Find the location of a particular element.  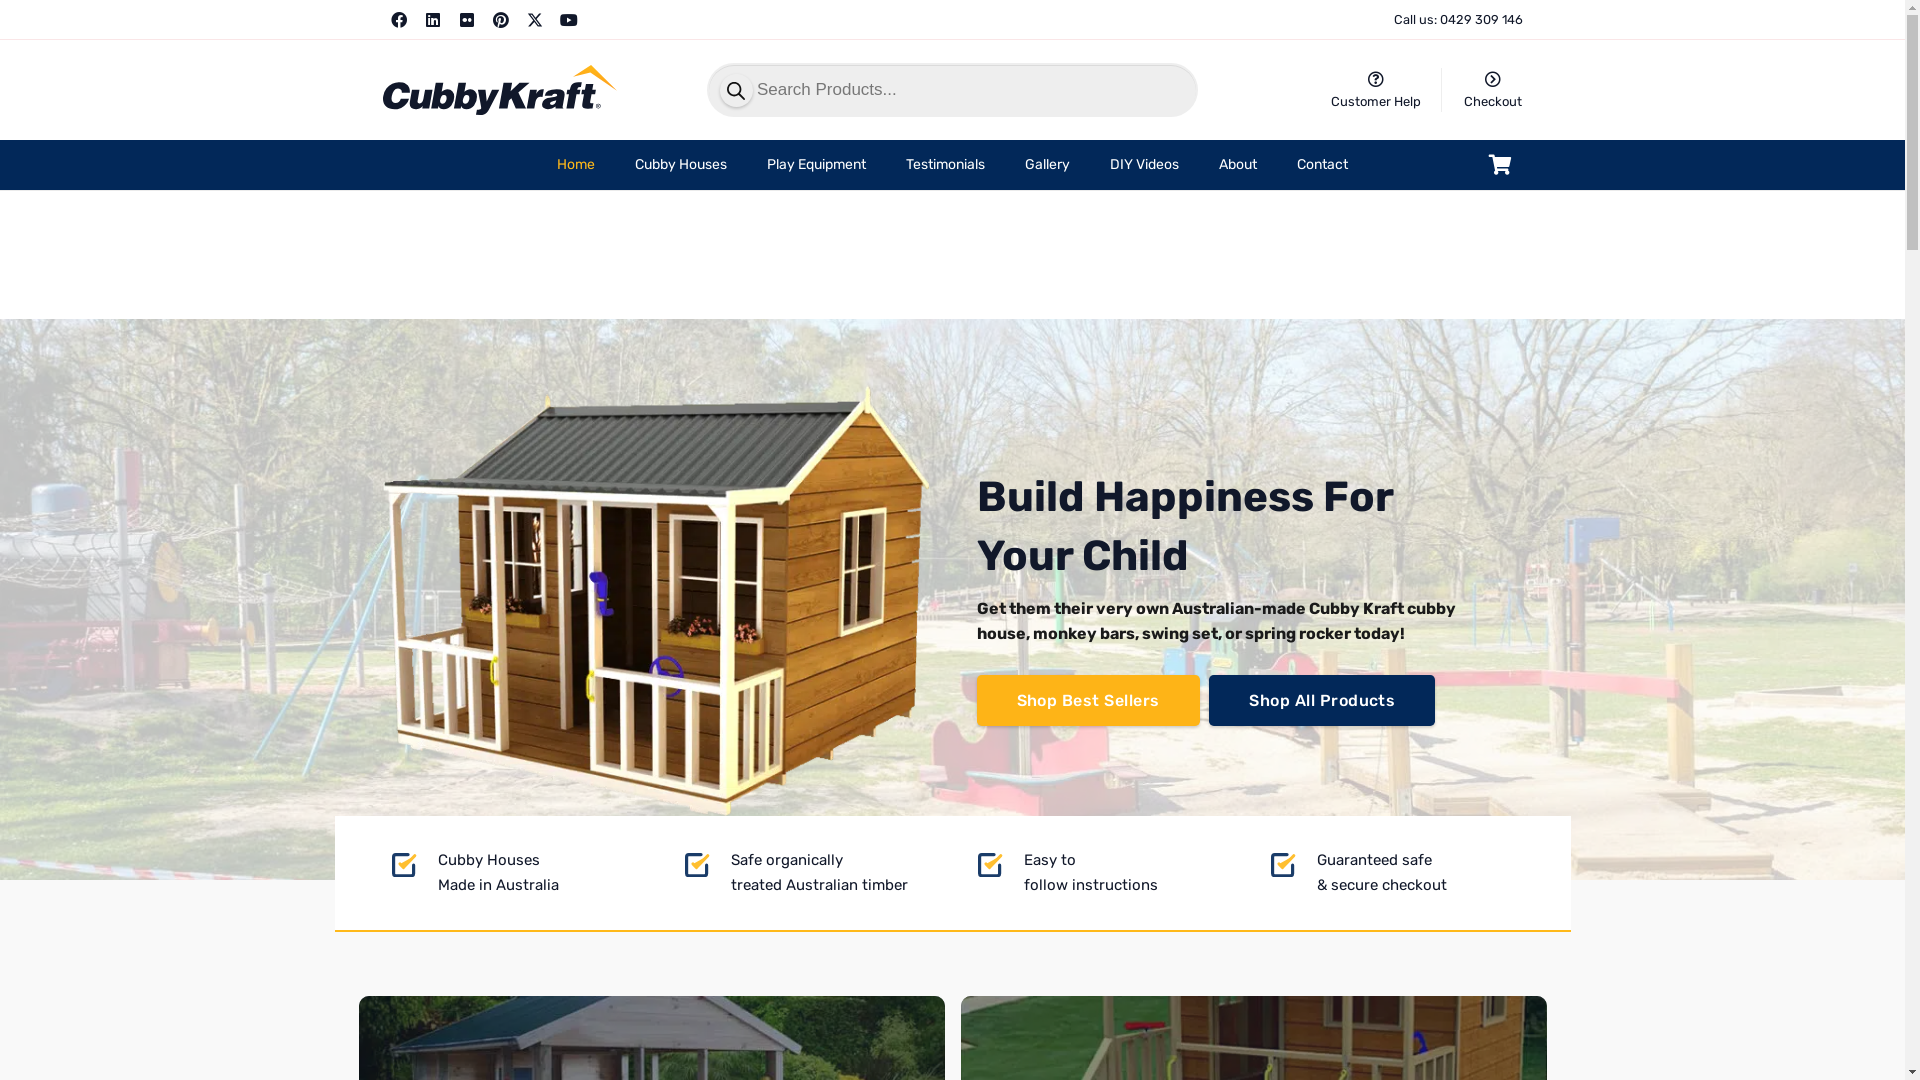

YouTube is located at coordinates (568, 20).